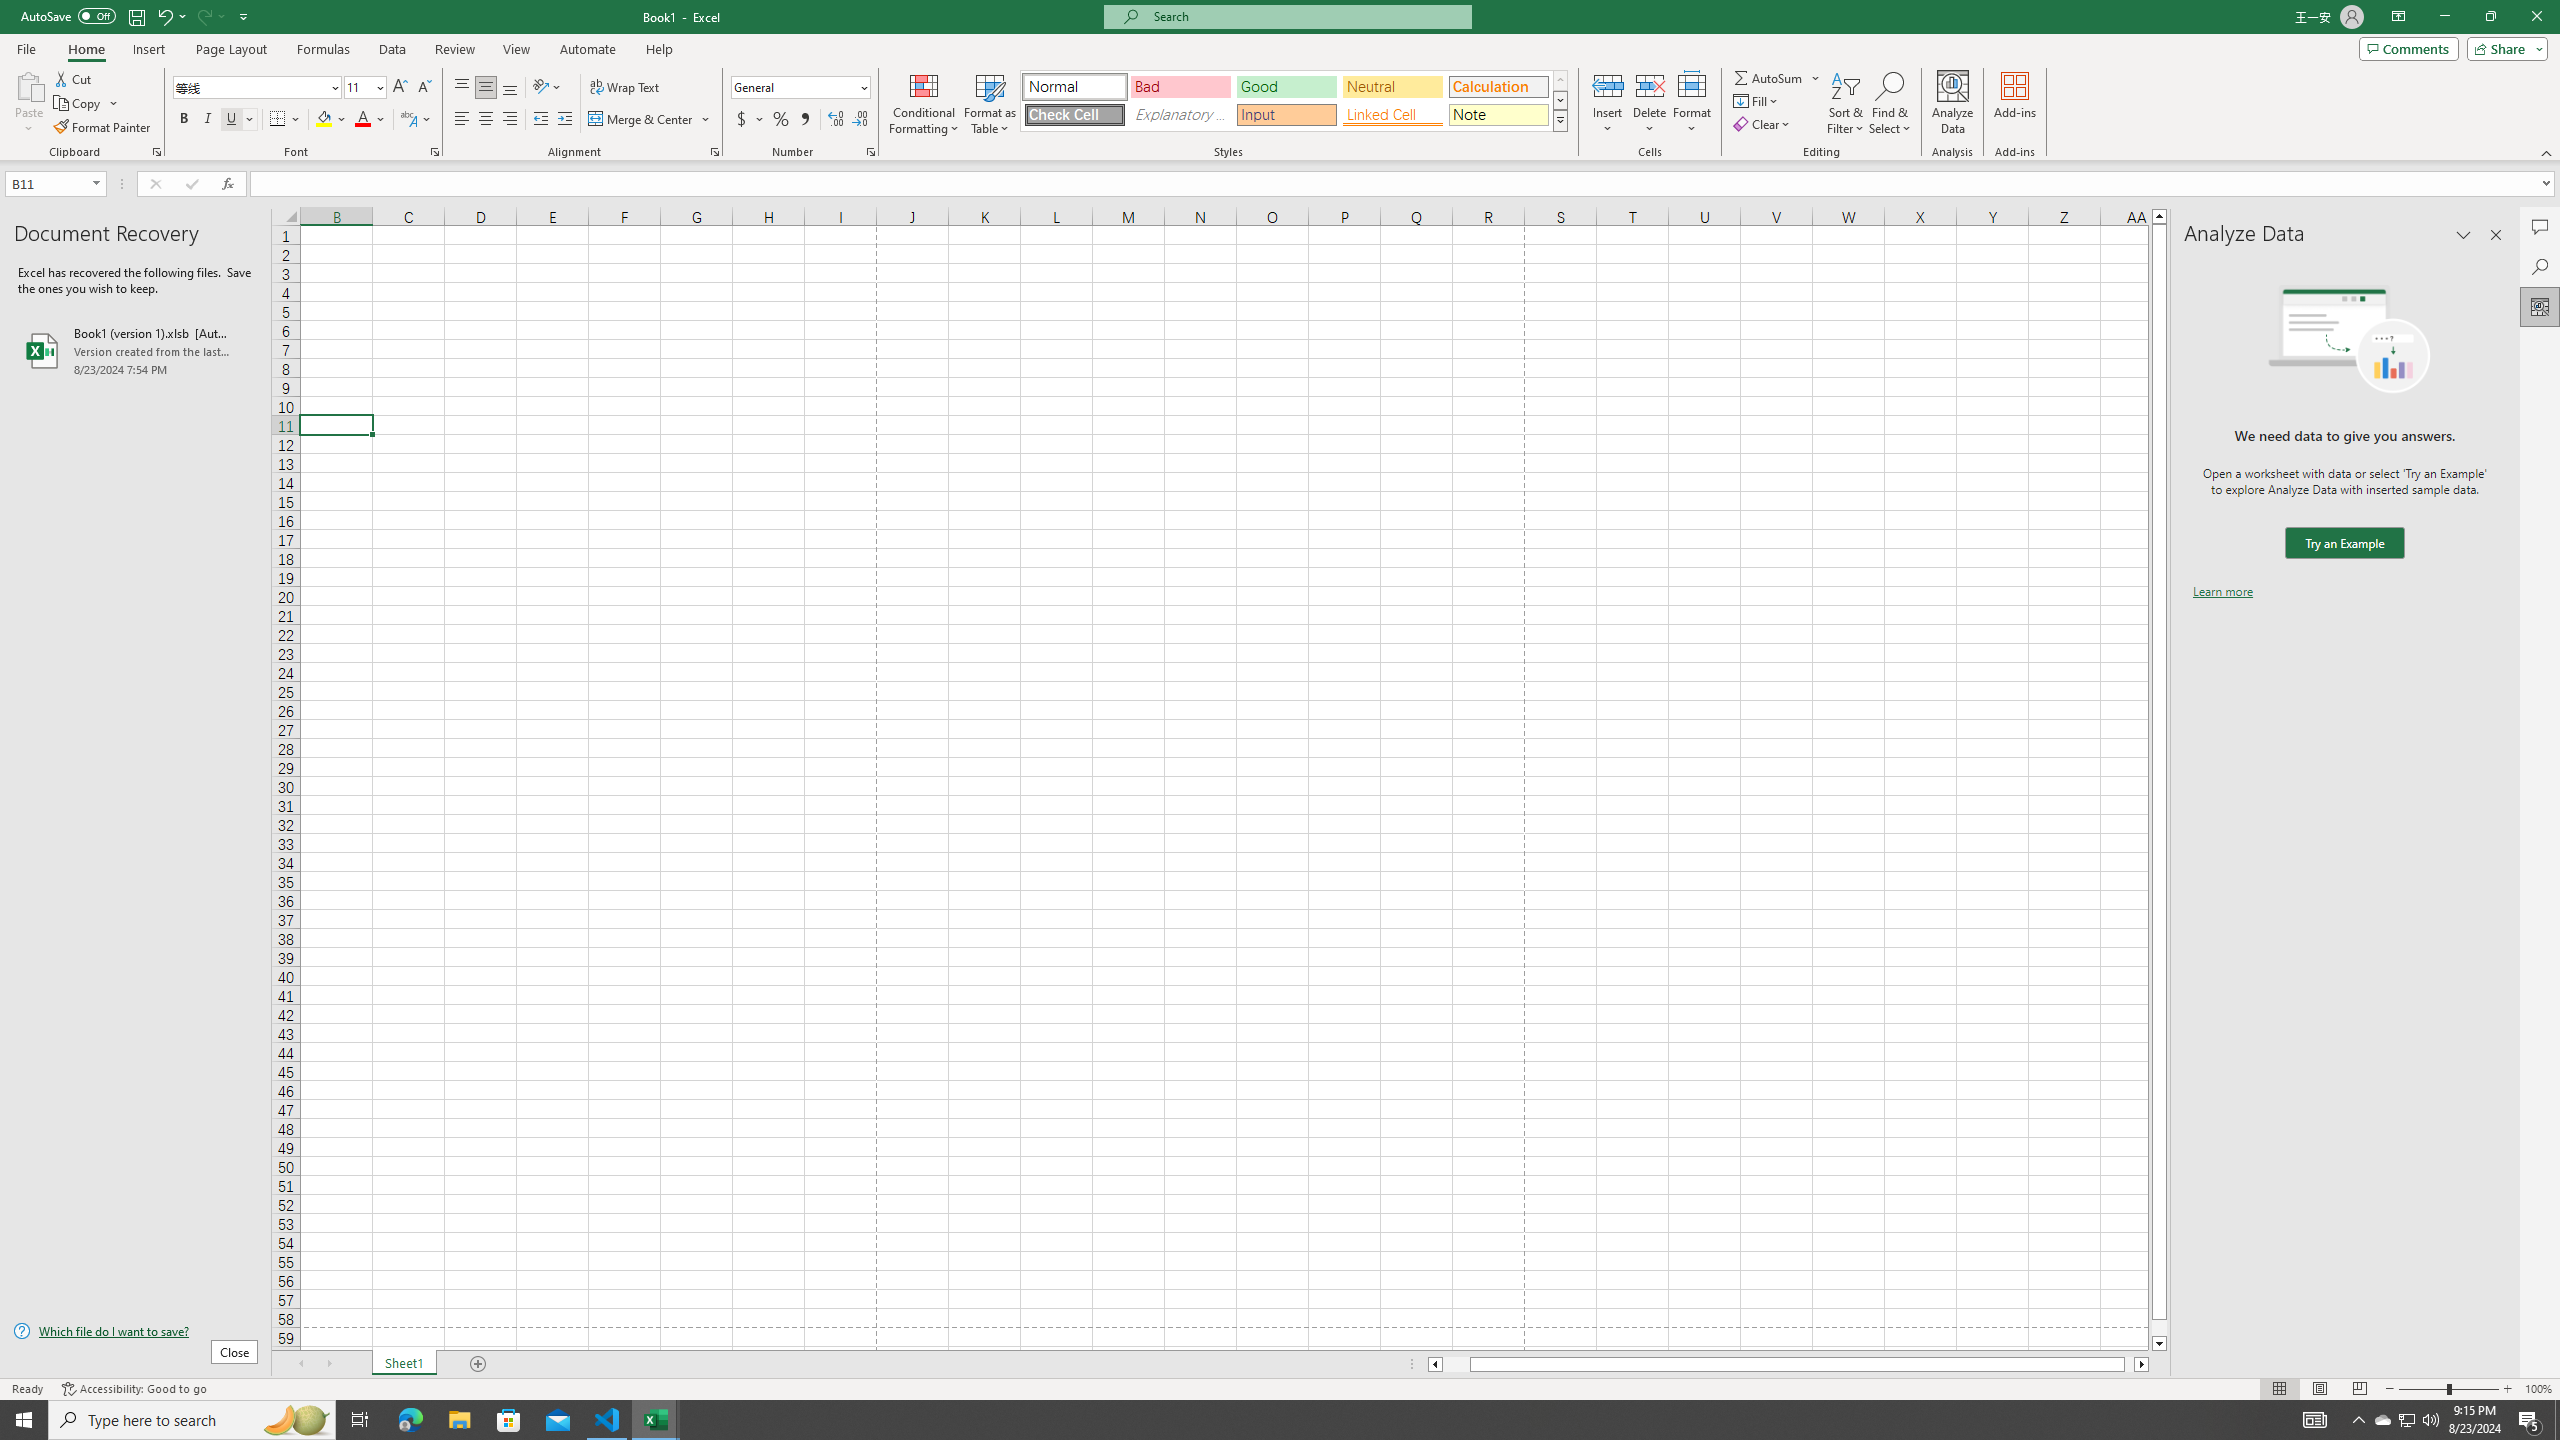 This screenshot has height=1440, width=2560. I want to click on Font Size, so click(364, 88).